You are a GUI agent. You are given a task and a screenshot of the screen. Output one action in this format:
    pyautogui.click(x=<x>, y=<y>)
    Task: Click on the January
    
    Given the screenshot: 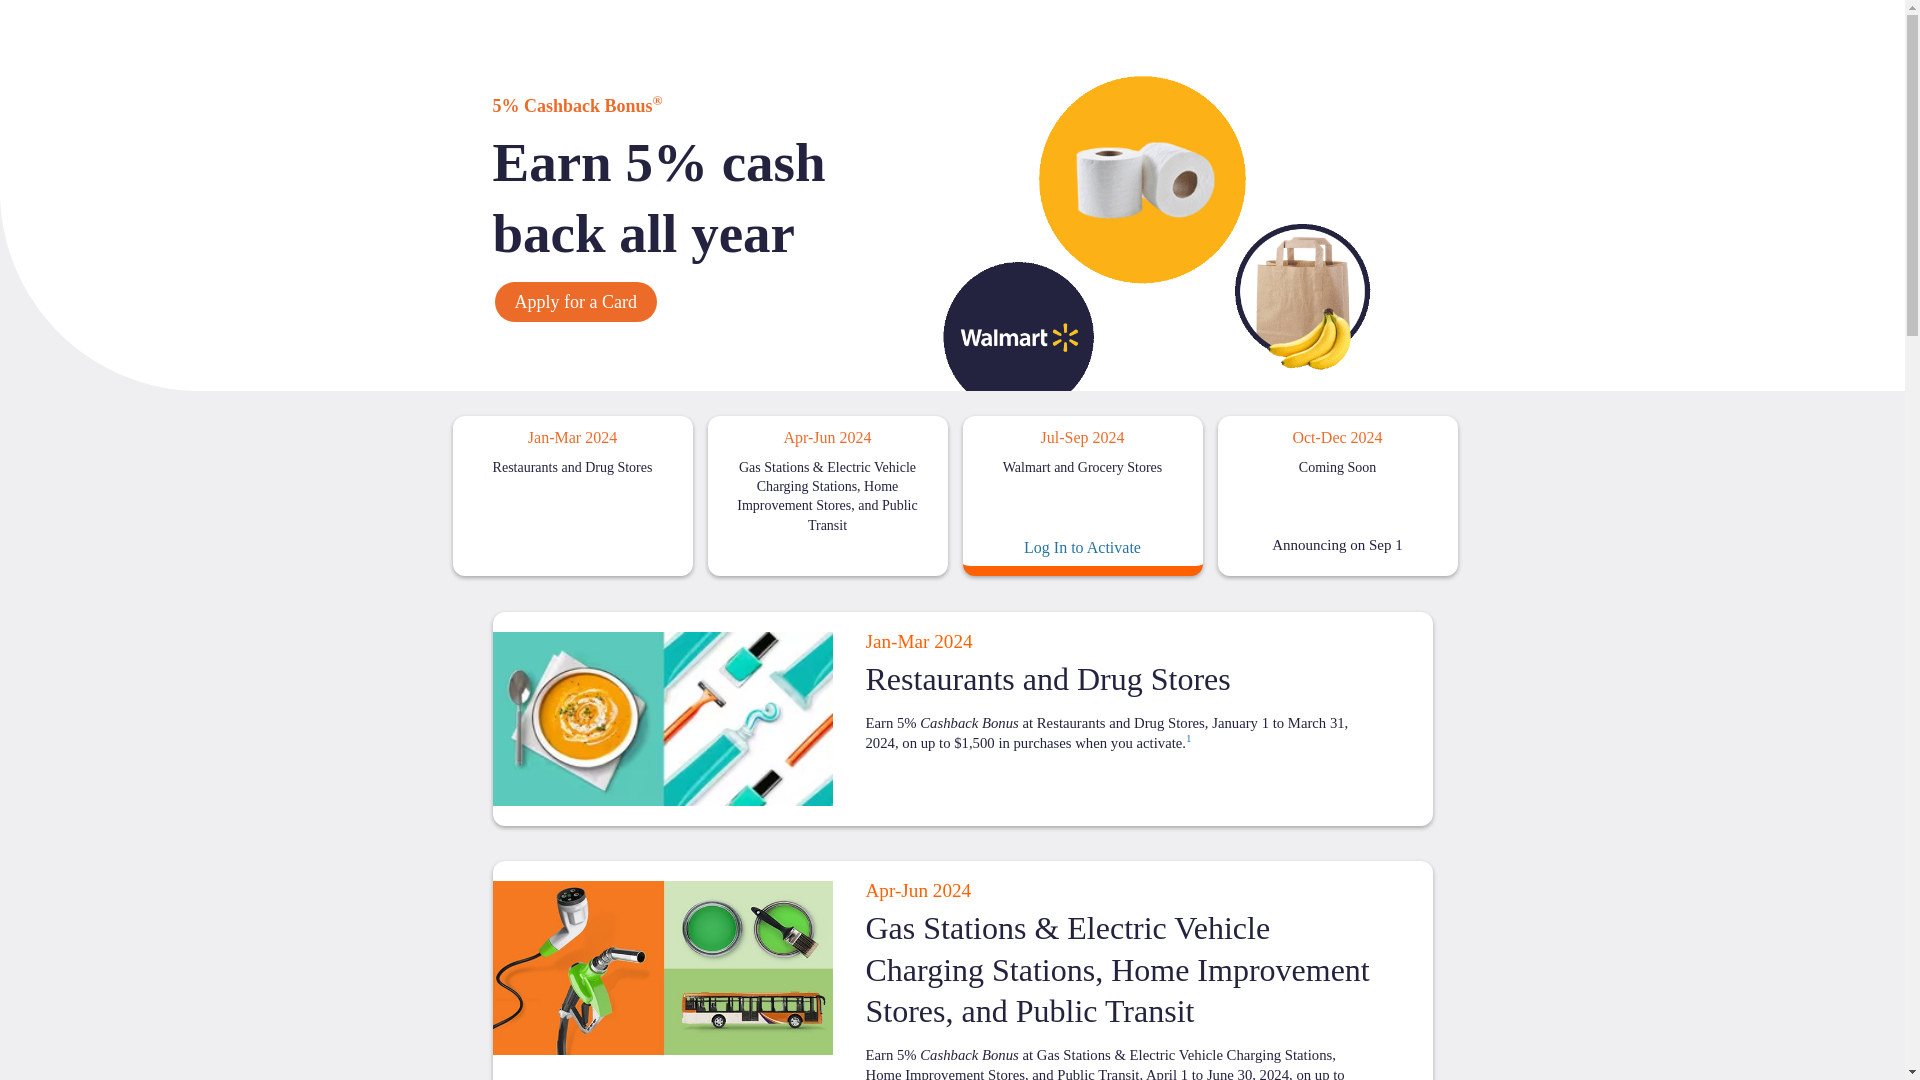 What is the action you would take?
    pyautogui.click(x=878, y=641)
    